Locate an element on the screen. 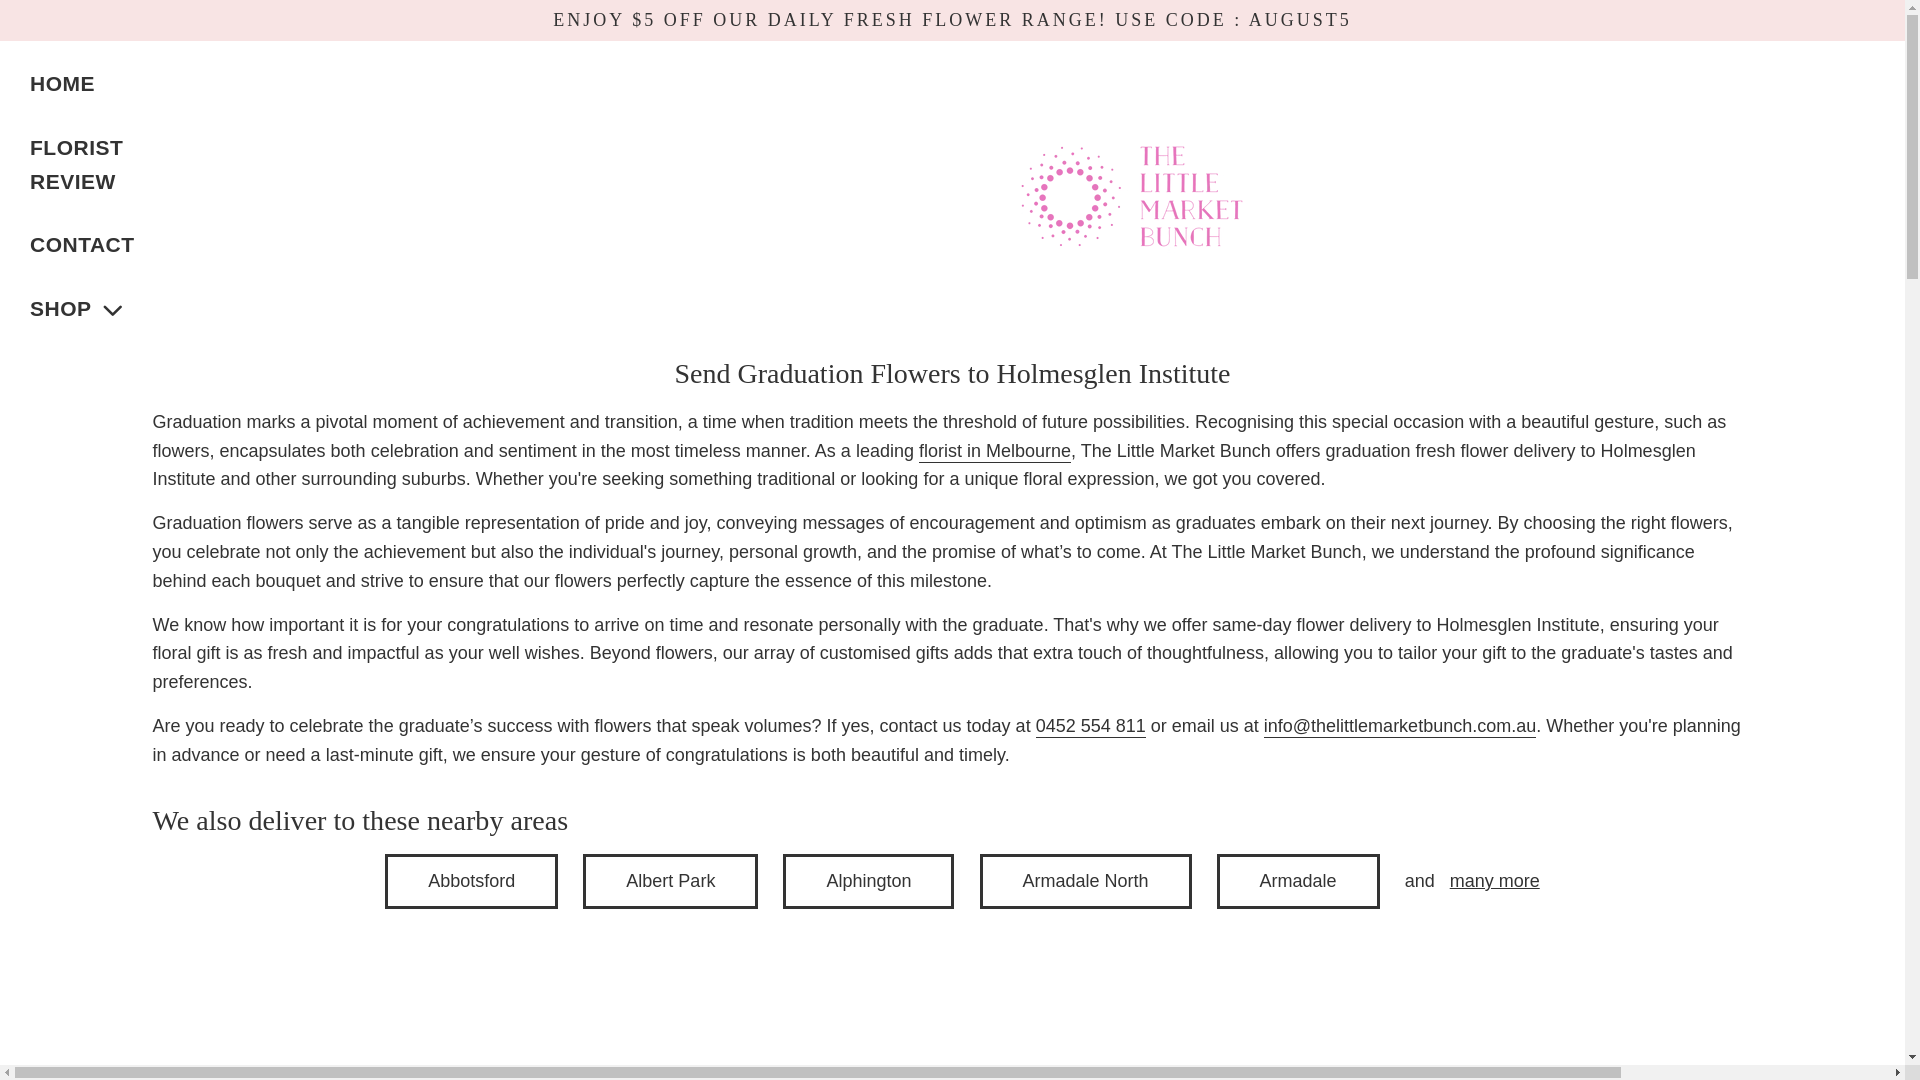  HOME is located at coordinates (62, 83).